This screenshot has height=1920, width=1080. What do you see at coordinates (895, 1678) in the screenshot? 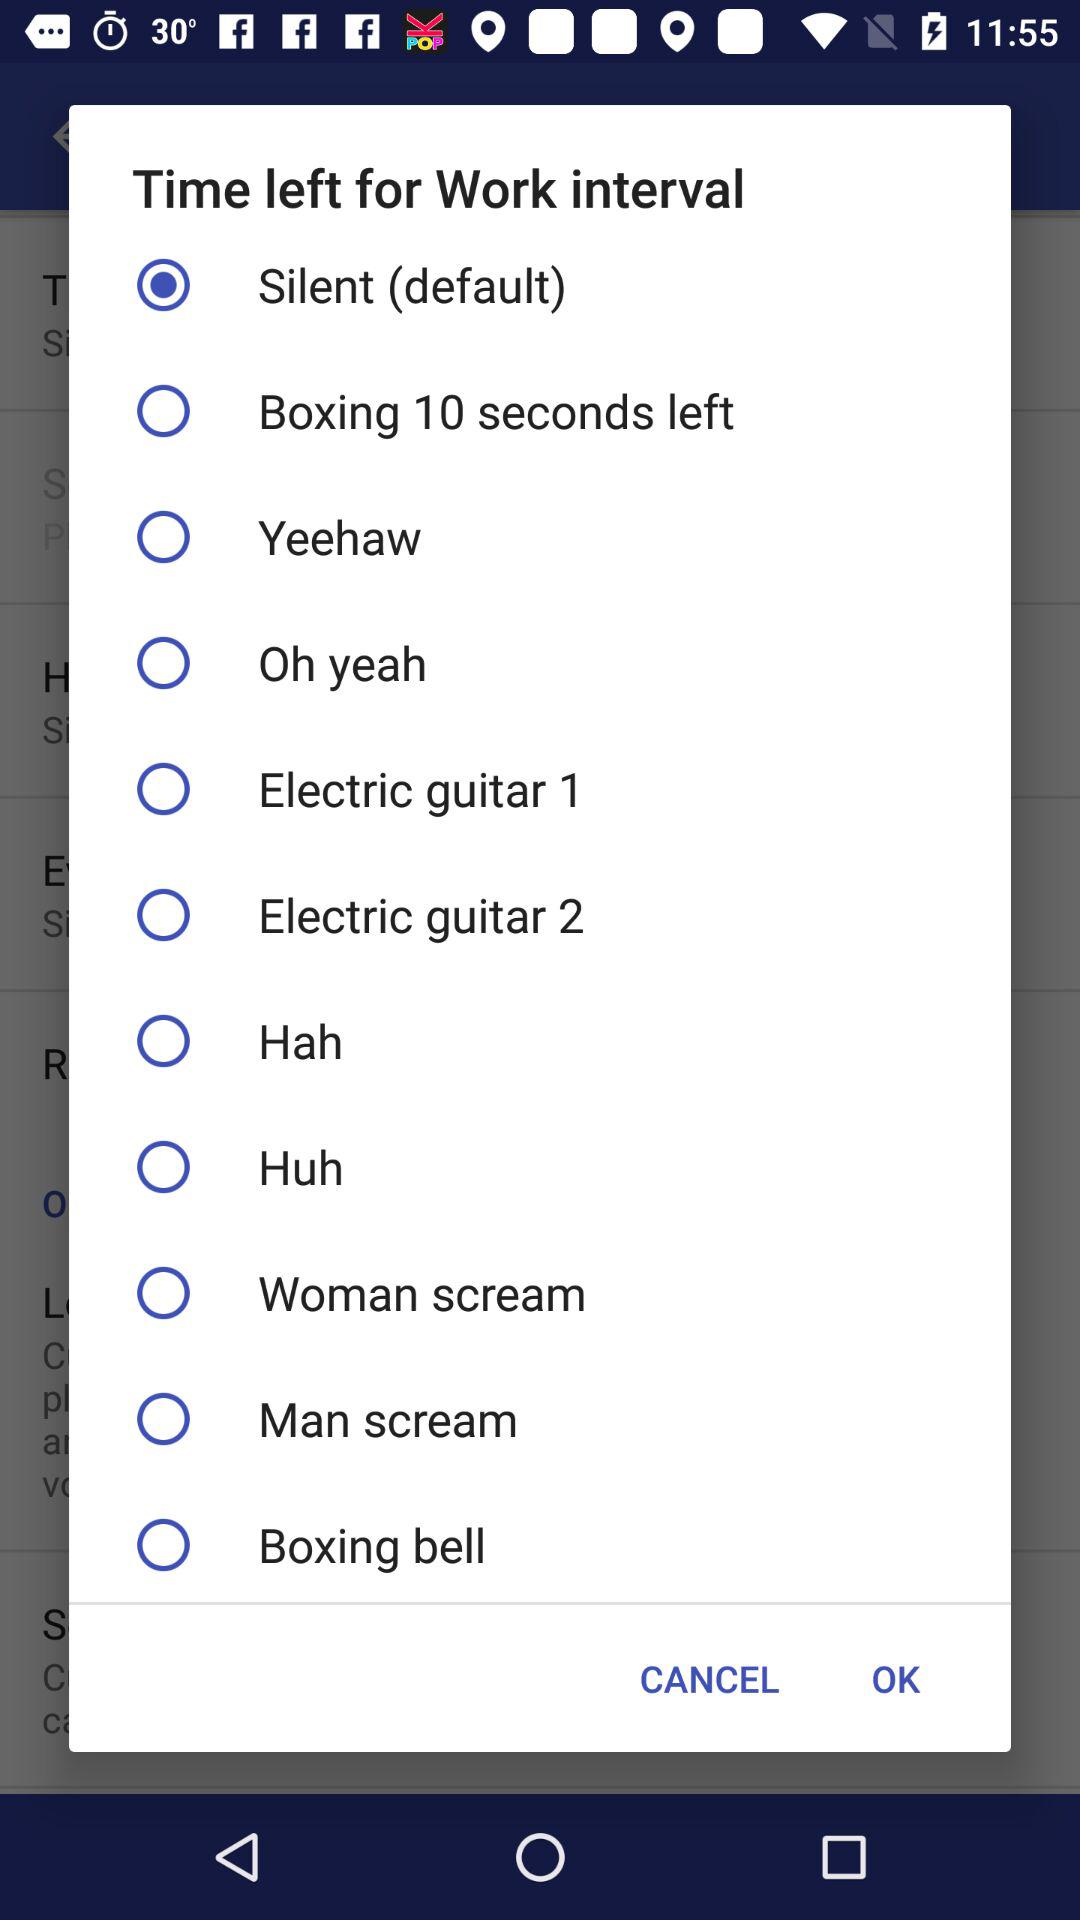
I see `select the item below boxing bell` at bounding box center [895, 1678].